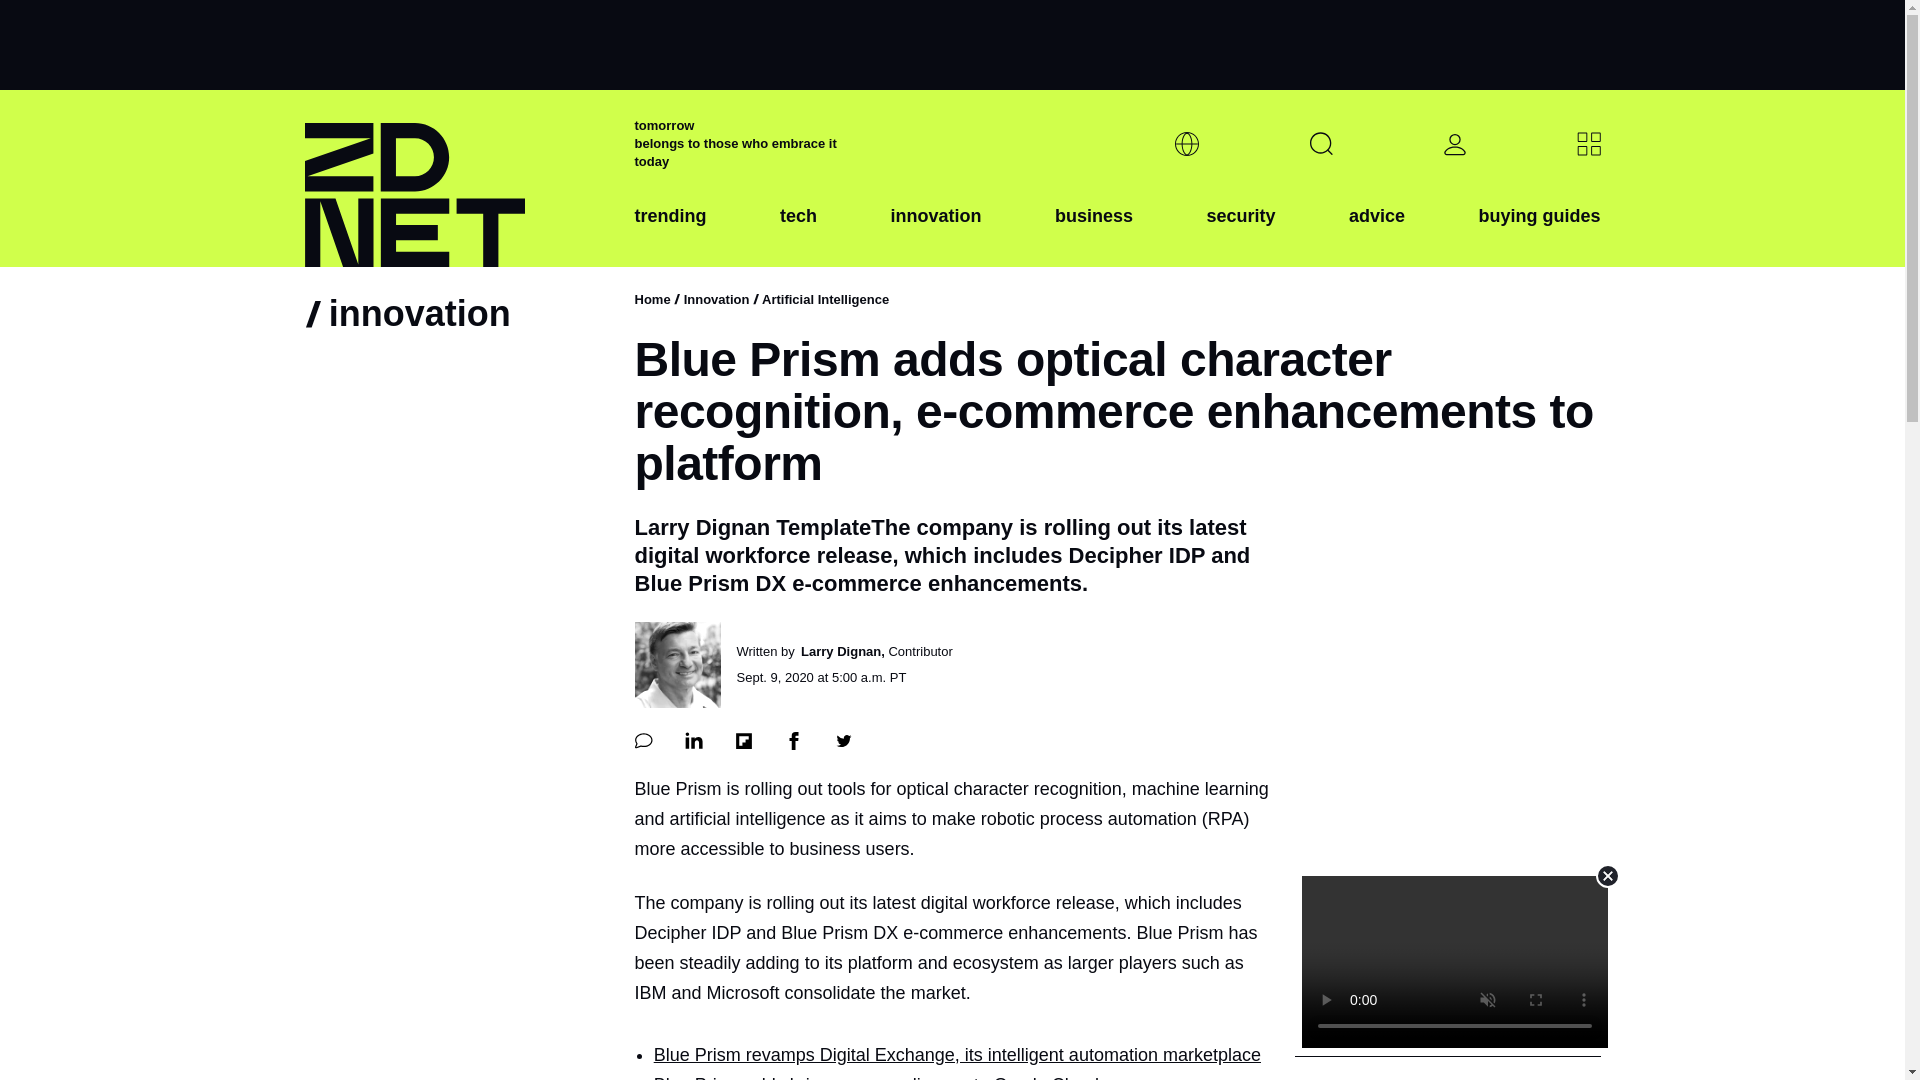 The height and width of the screenshot is (1080, 1920). What do you see at coordinates (670, 231) in the screenshot?
I see `trending` at bounding box center [670, 231].